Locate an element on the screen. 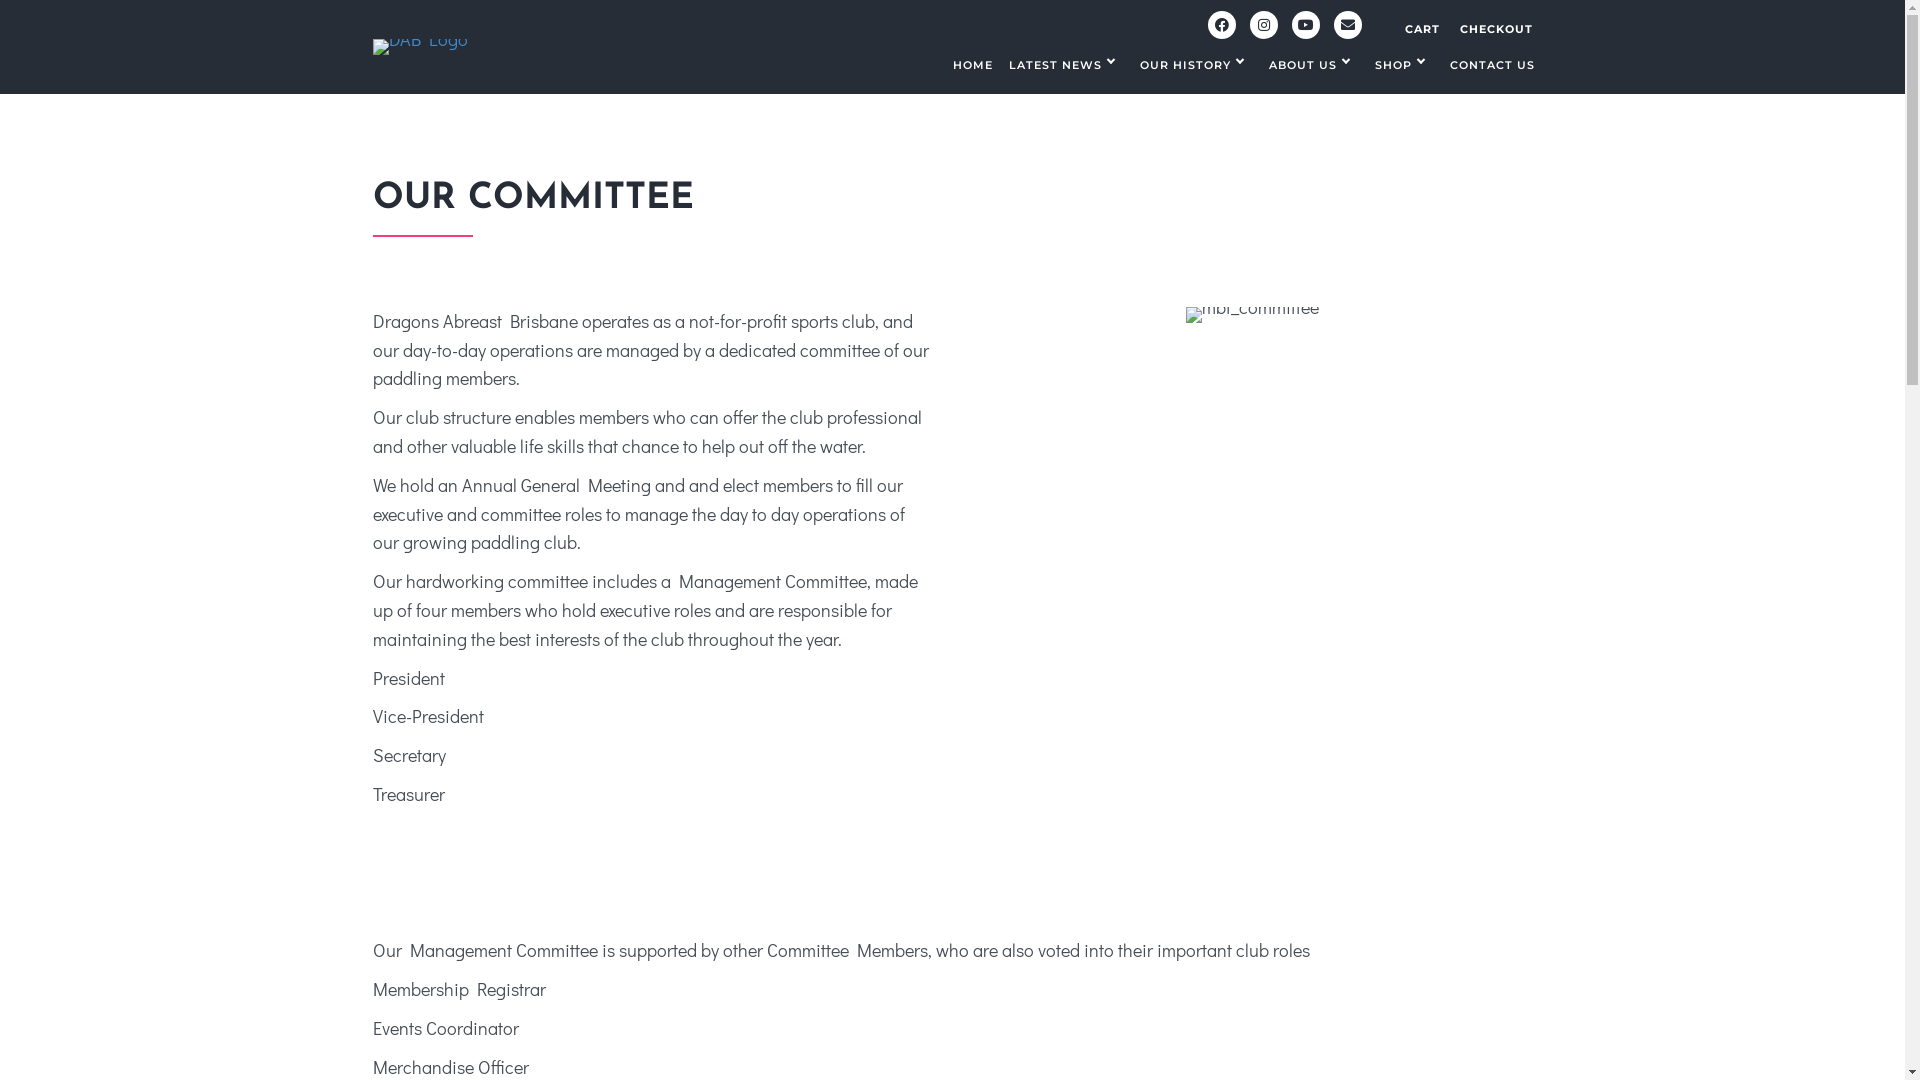 This screenshot has width=1920, height=1080. Facebook is located at coordinates (1222, 24).